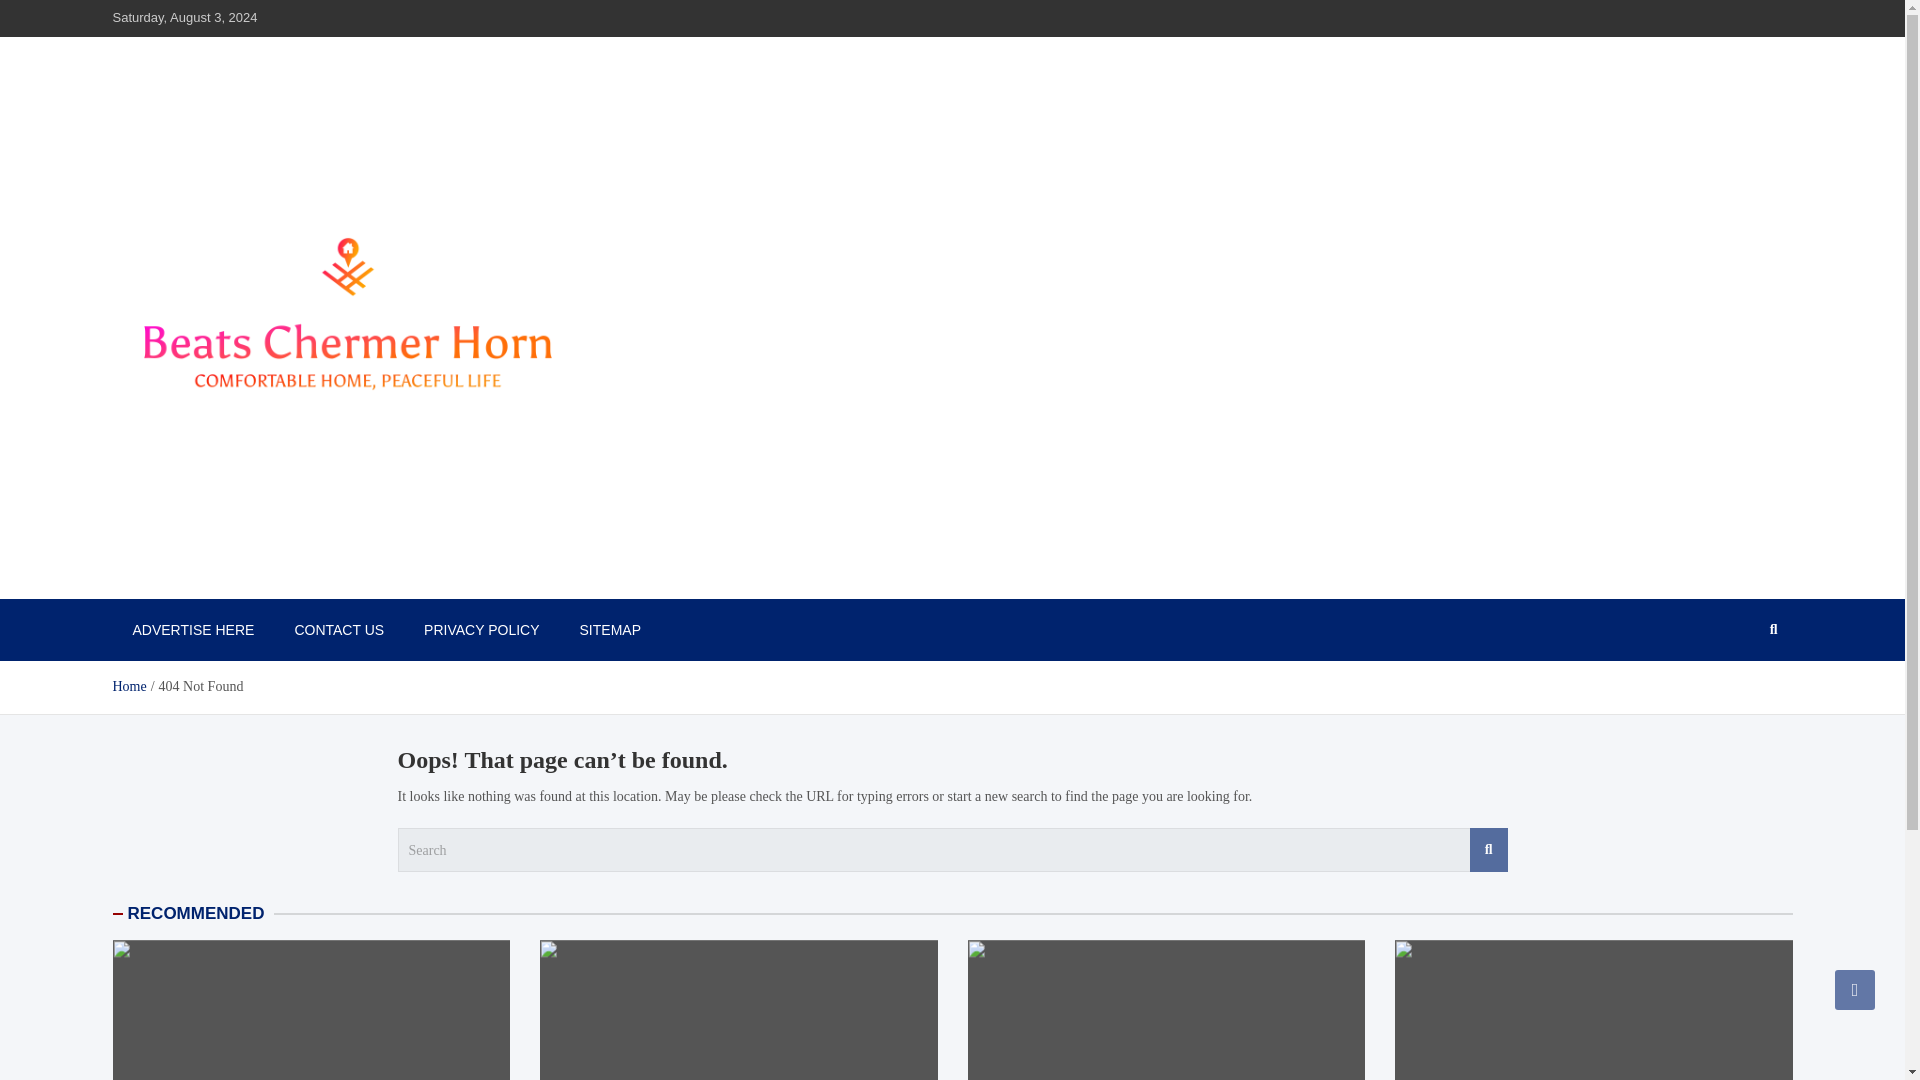  Describe the element at coordinates (1855, 989) in the screenshot. I see `Go to Top` at that location.